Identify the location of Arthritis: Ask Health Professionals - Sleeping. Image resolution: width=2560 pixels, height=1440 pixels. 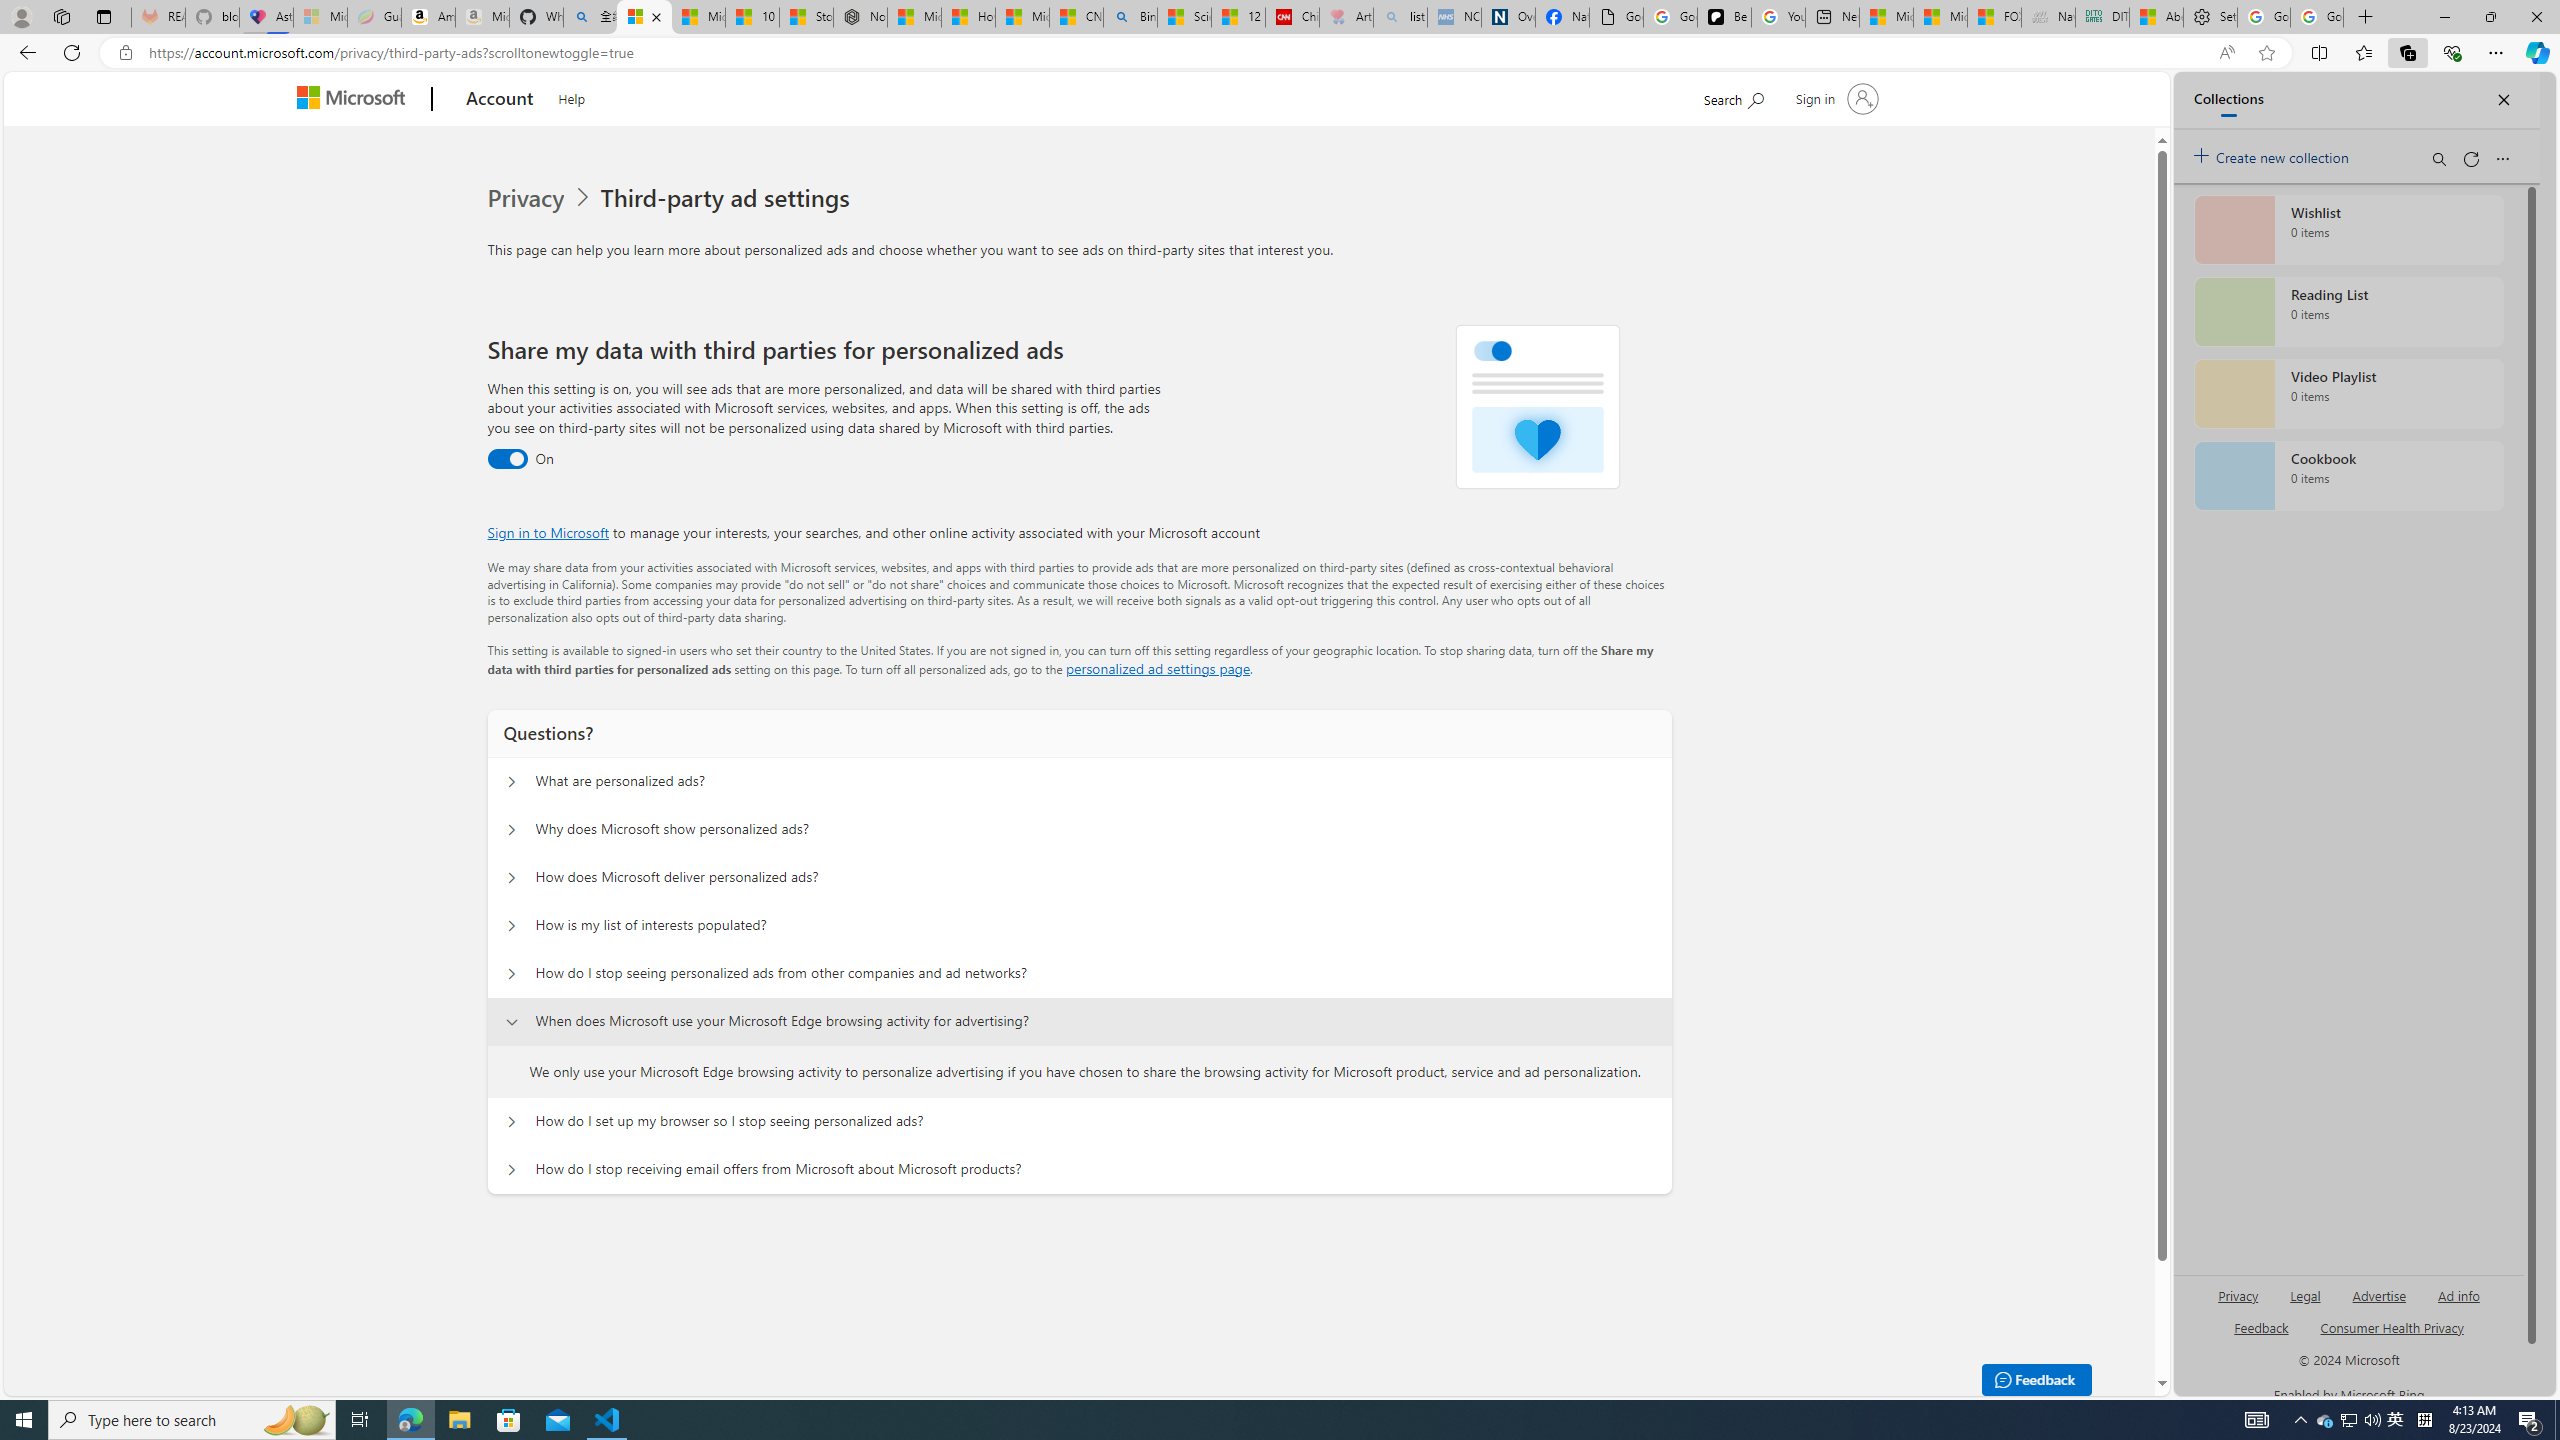
(1346, 17).